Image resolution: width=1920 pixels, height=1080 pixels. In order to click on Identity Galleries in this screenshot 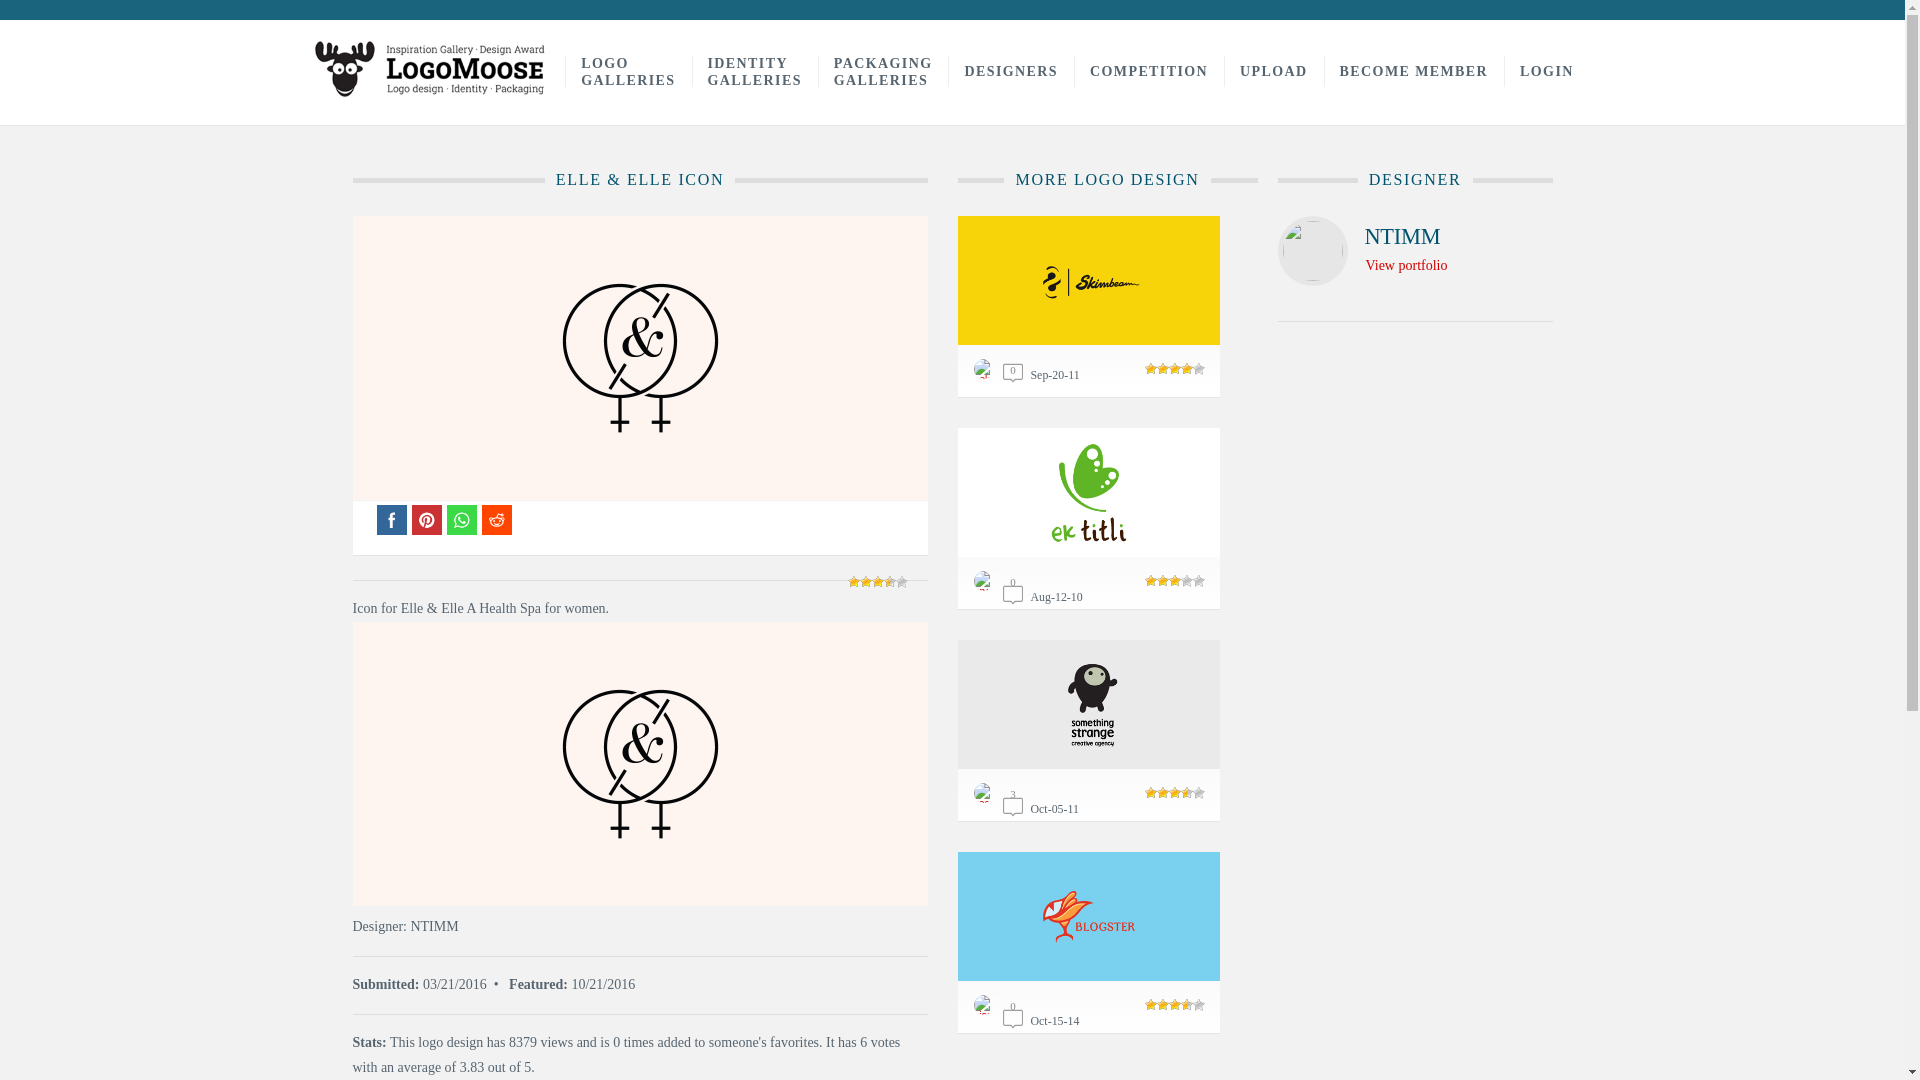, I will do `click(1406, 266)`.